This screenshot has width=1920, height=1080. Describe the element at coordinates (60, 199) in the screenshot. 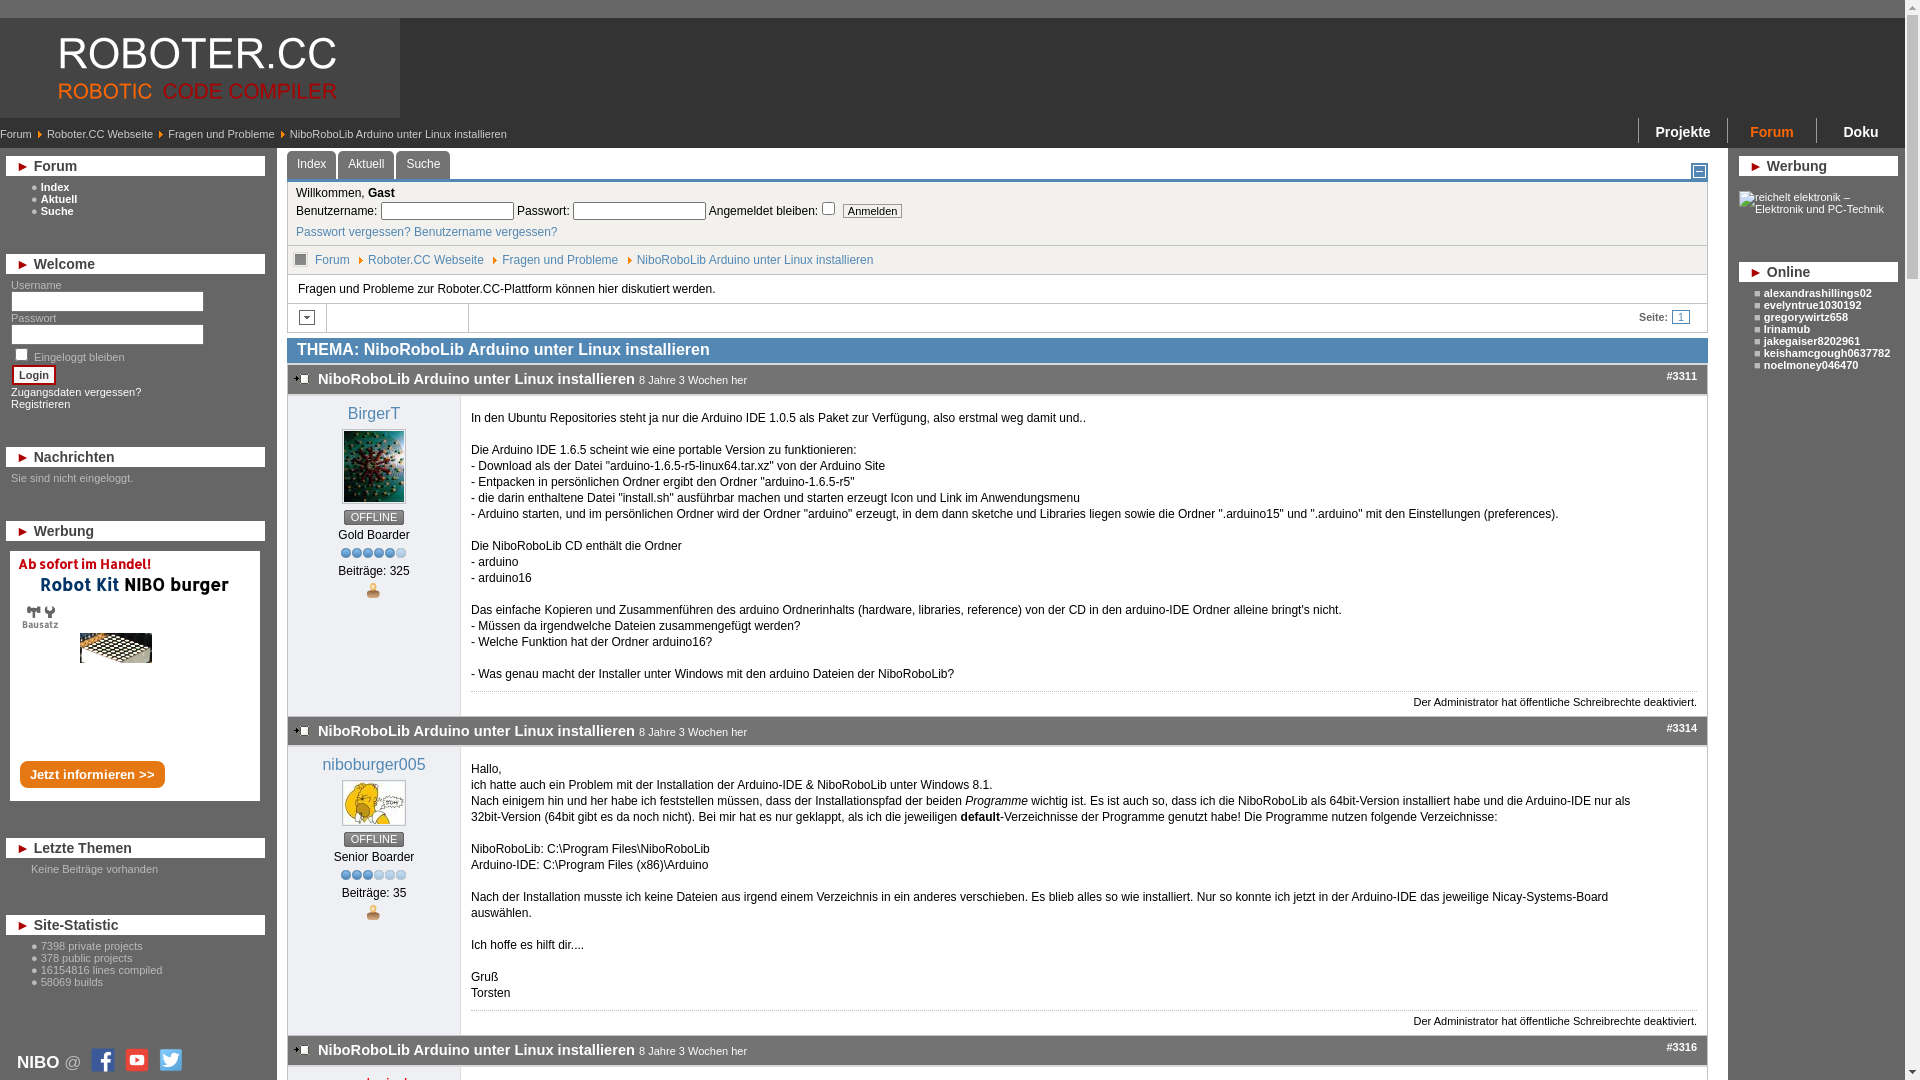

I see `Aktuell` at that location.